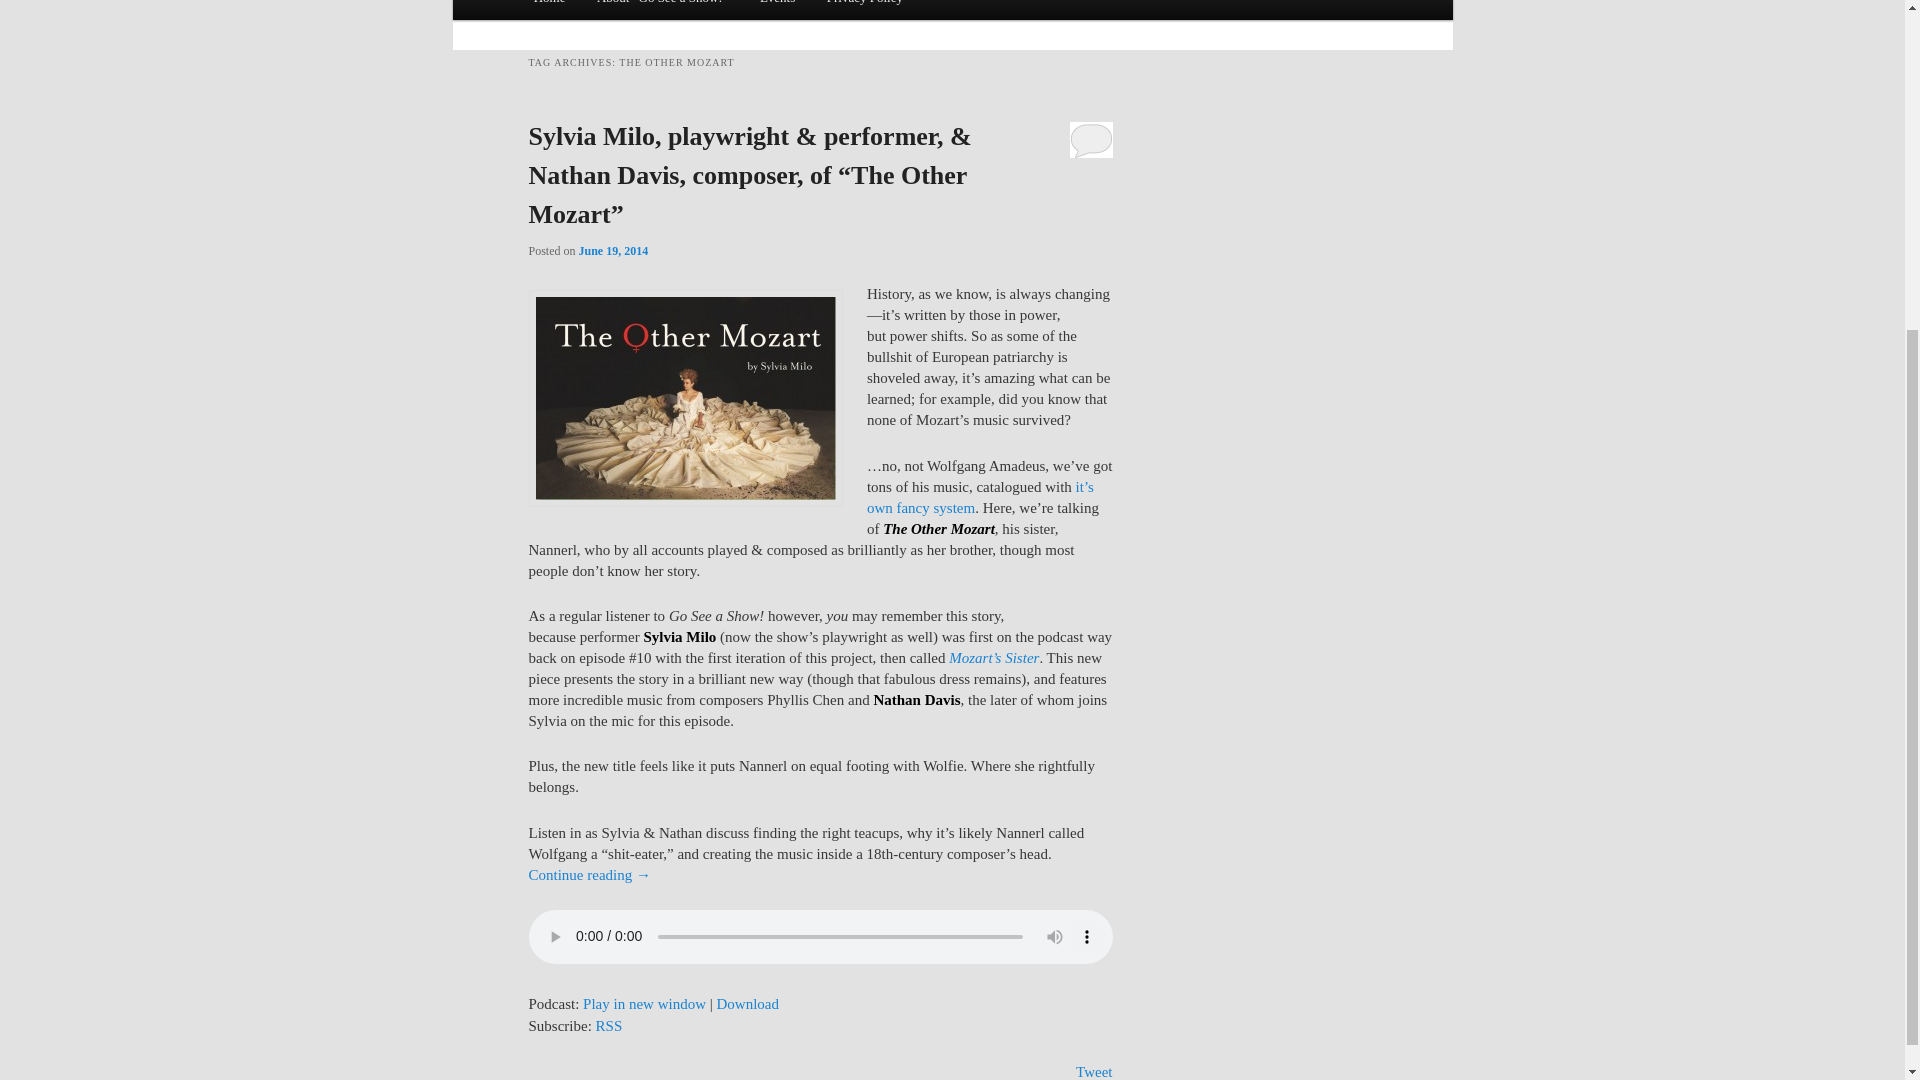 This screenshot has height=1080, width=1920. Describe the element at coordinates (614, 251) in the screenshot. I see `3:52 pm` at that location.